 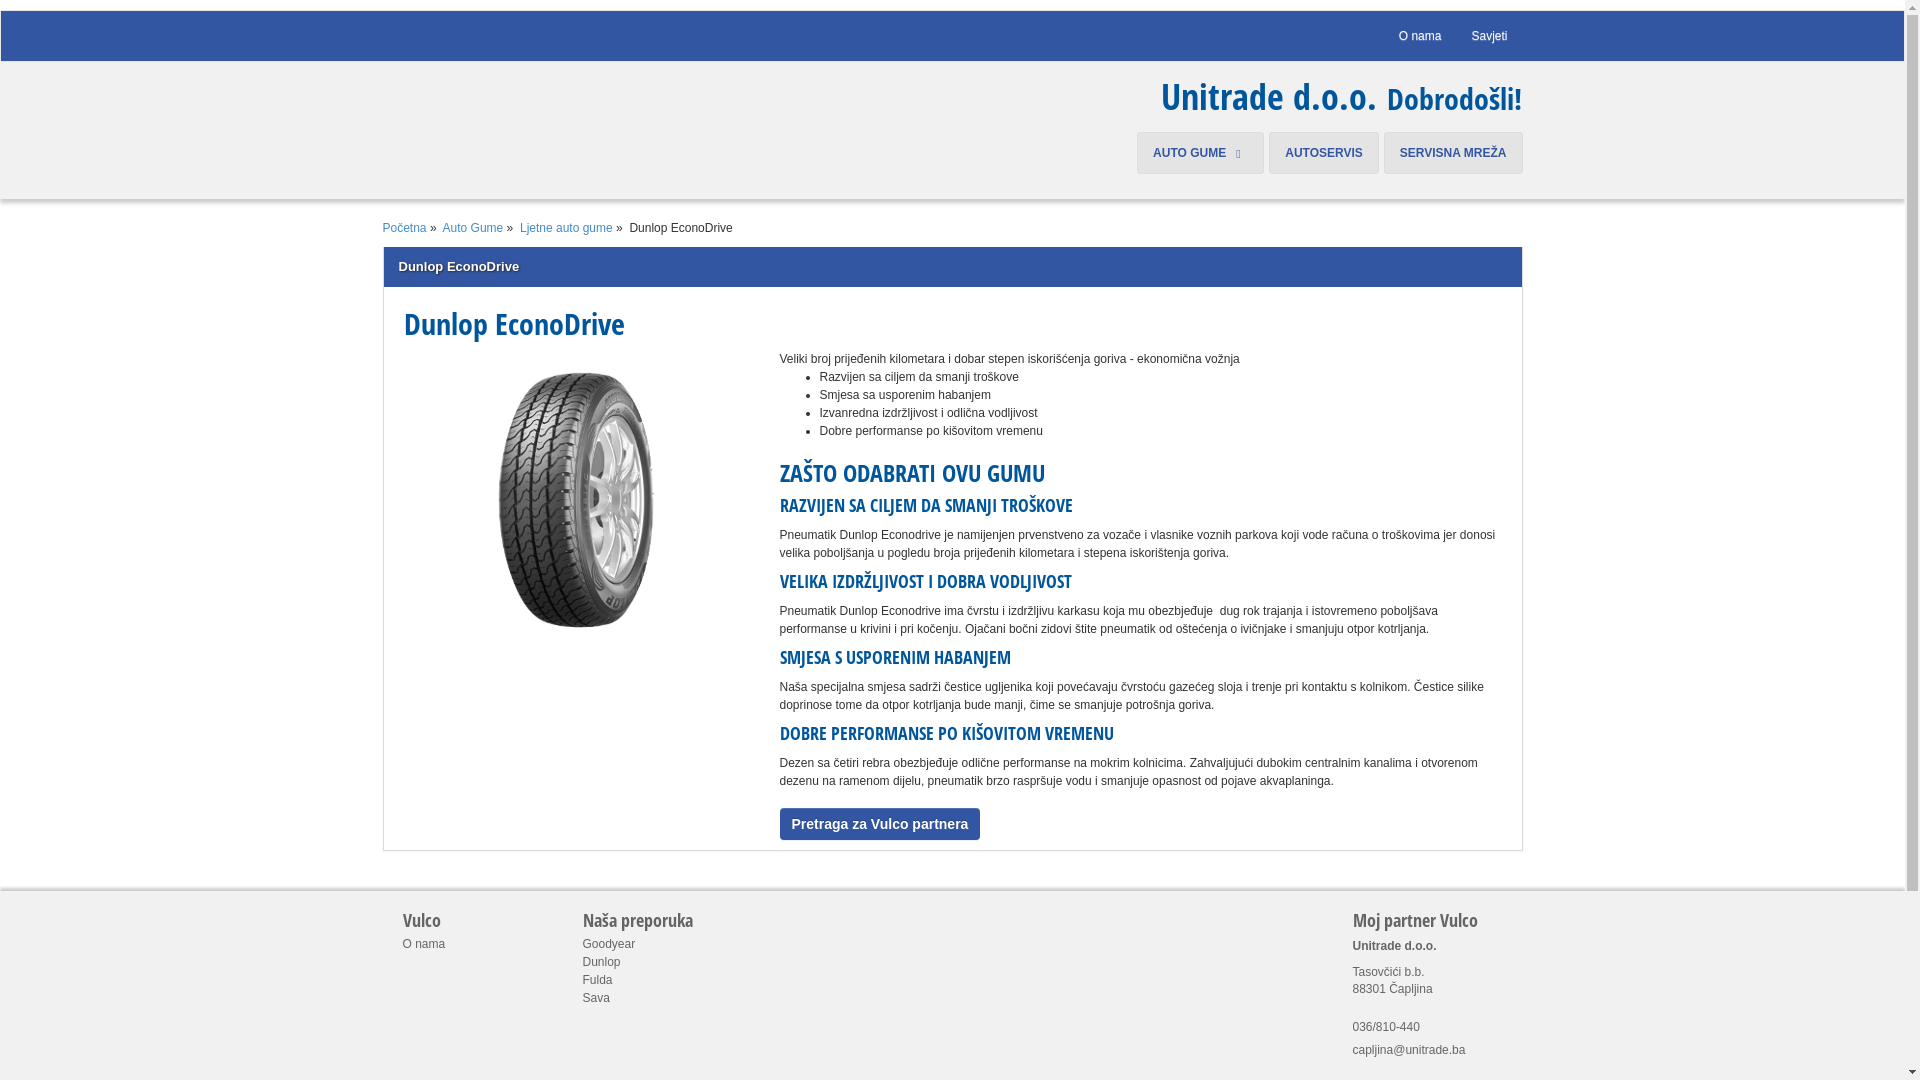 I want to click on Vulco, so click(x=467, y=921).